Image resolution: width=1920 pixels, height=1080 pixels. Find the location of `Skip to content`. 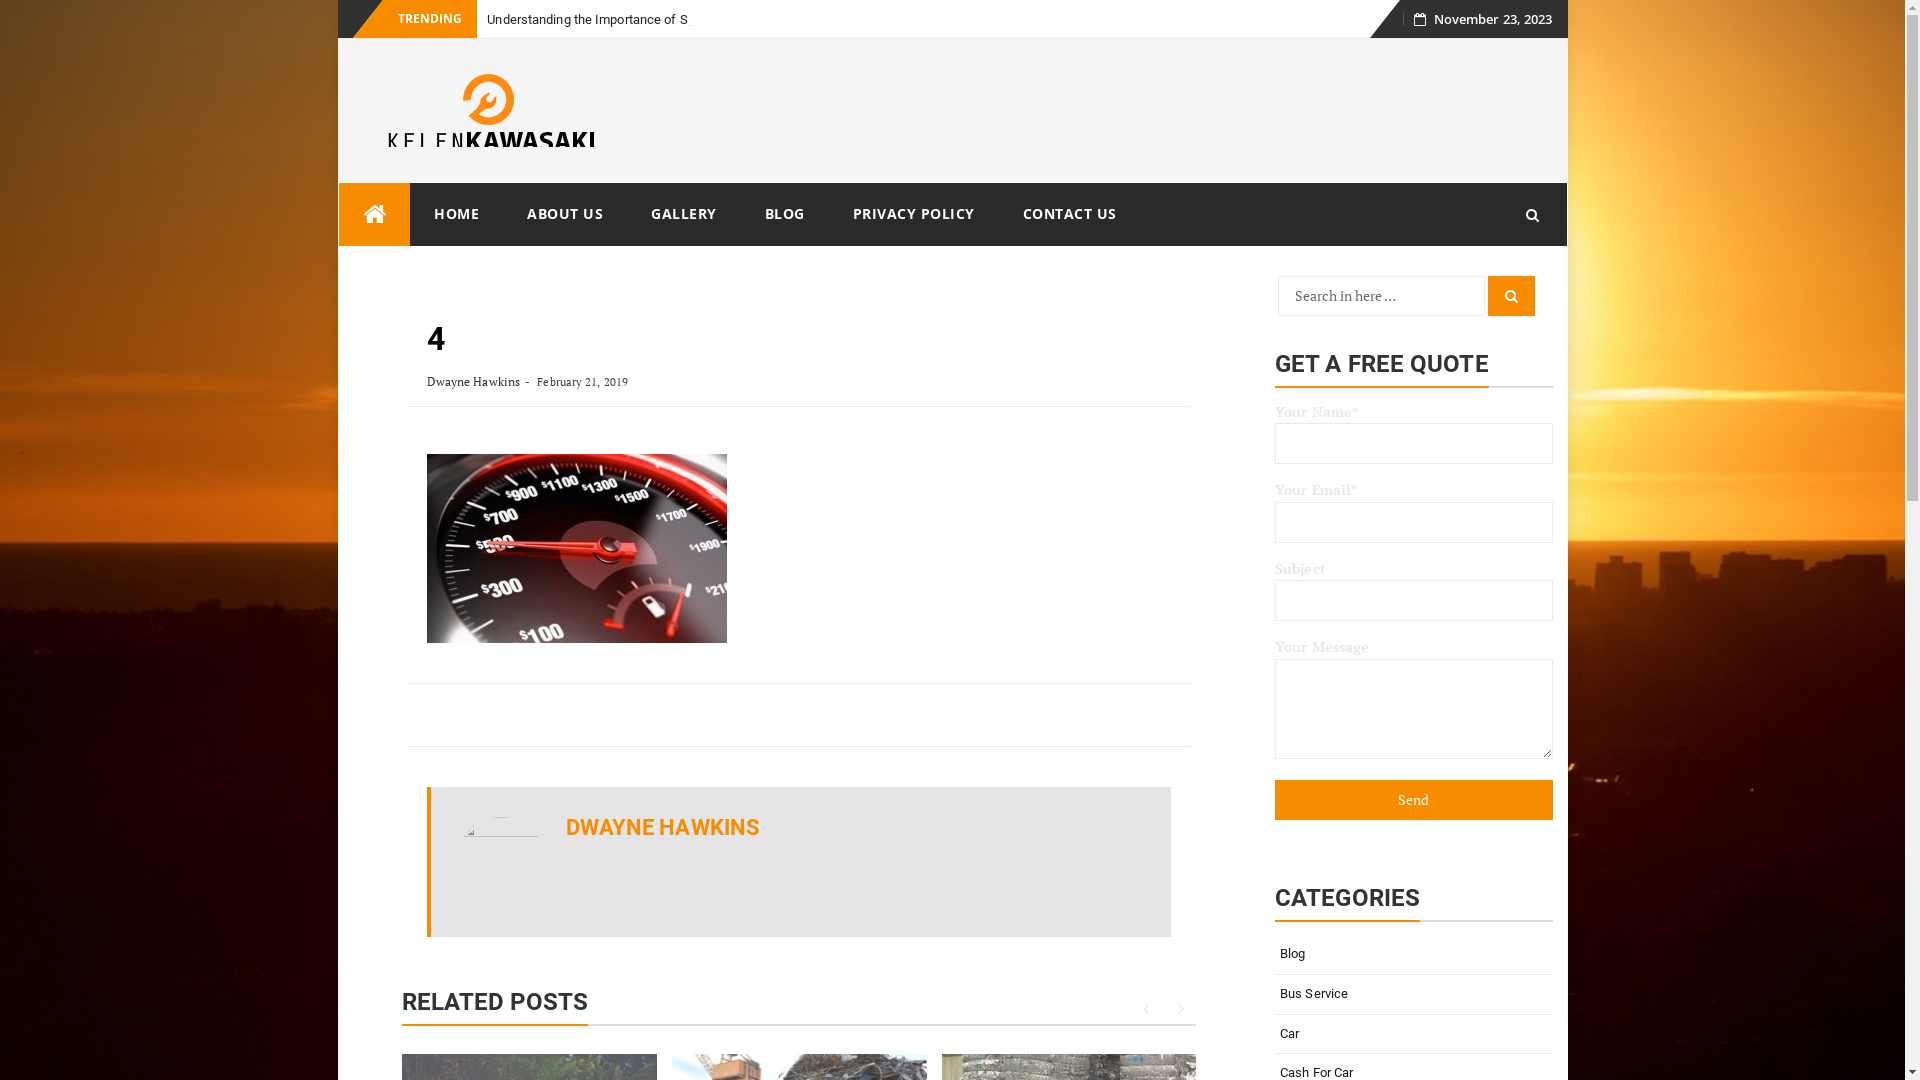

Skip to content is located at coordinates (338, 182).